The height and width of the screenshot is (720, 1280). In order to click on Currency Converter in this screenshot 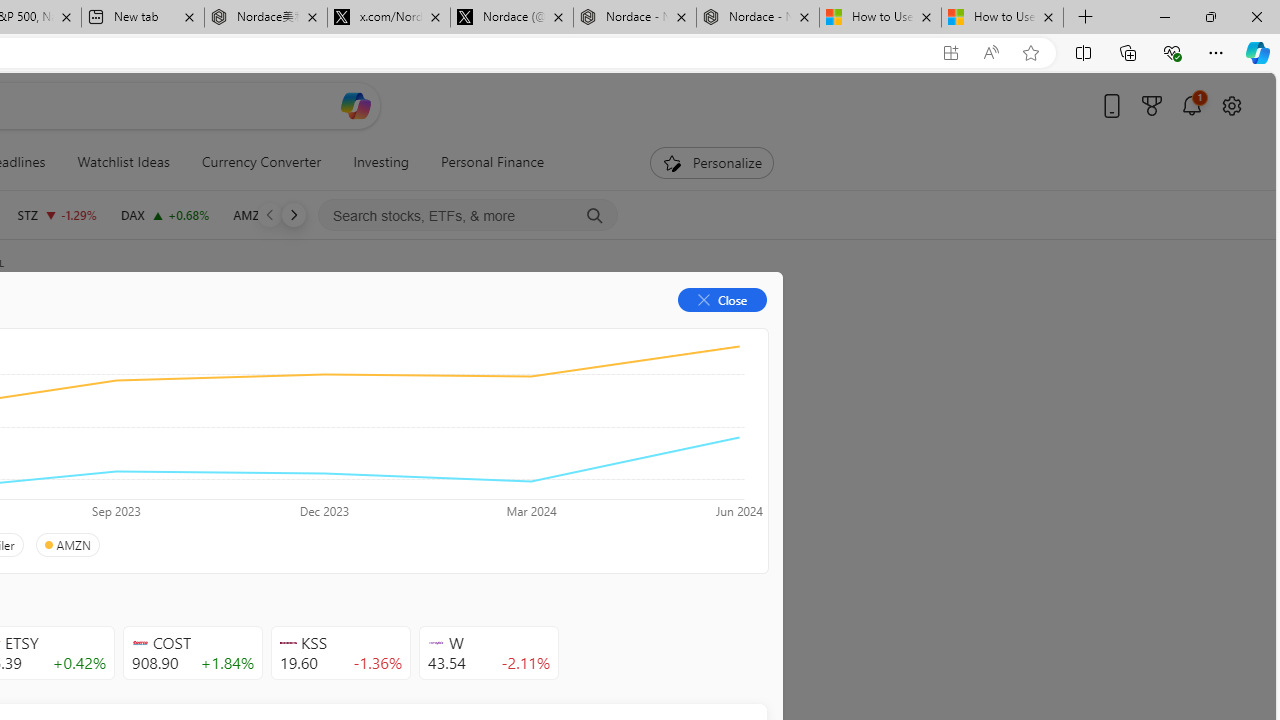, I will do `click(261, 162)`.